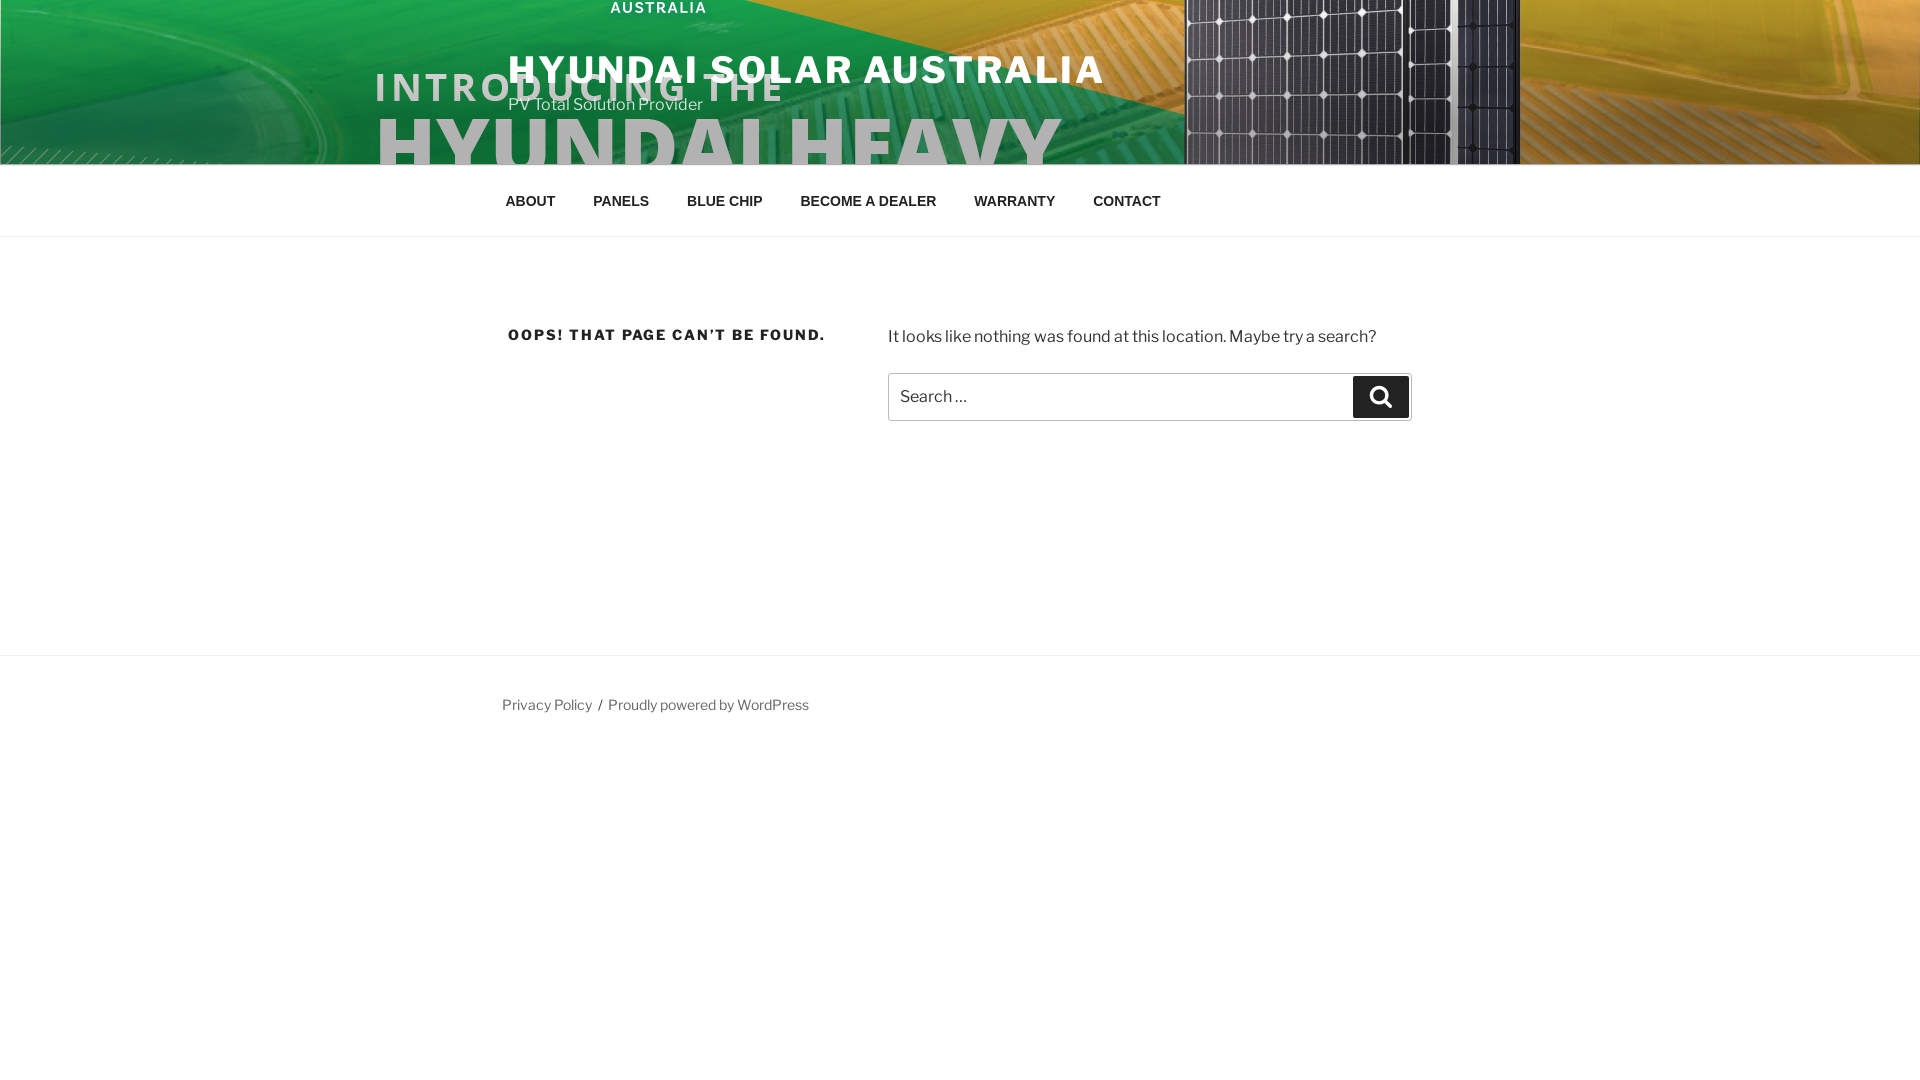 The height and width of the screenshot is (1080, 1920). What do you see at coordinates (725, 200) in the screenshot?
I see `BLUE CHIP` at bounding box center [725, 200].